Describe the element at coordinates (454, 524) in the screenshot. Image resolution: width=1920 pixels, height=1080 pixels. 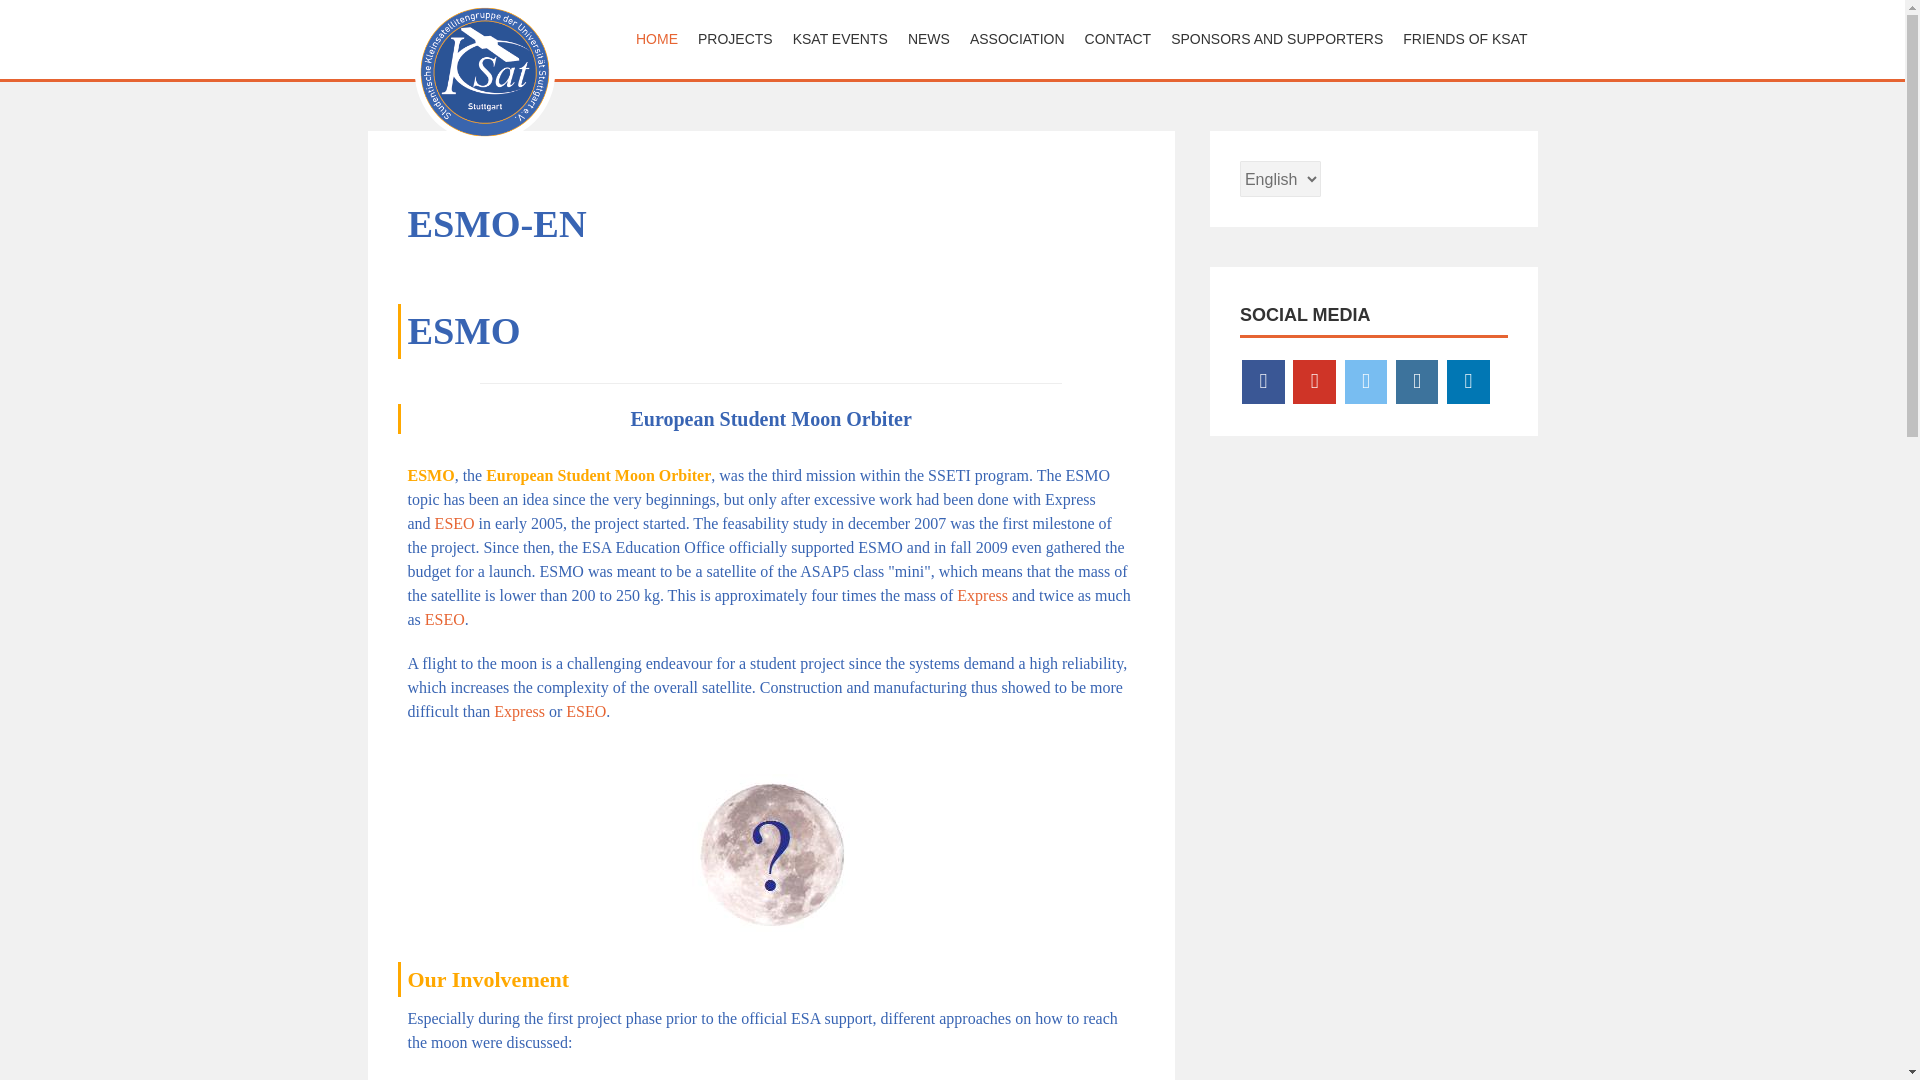
I see `ESEO` at that location.